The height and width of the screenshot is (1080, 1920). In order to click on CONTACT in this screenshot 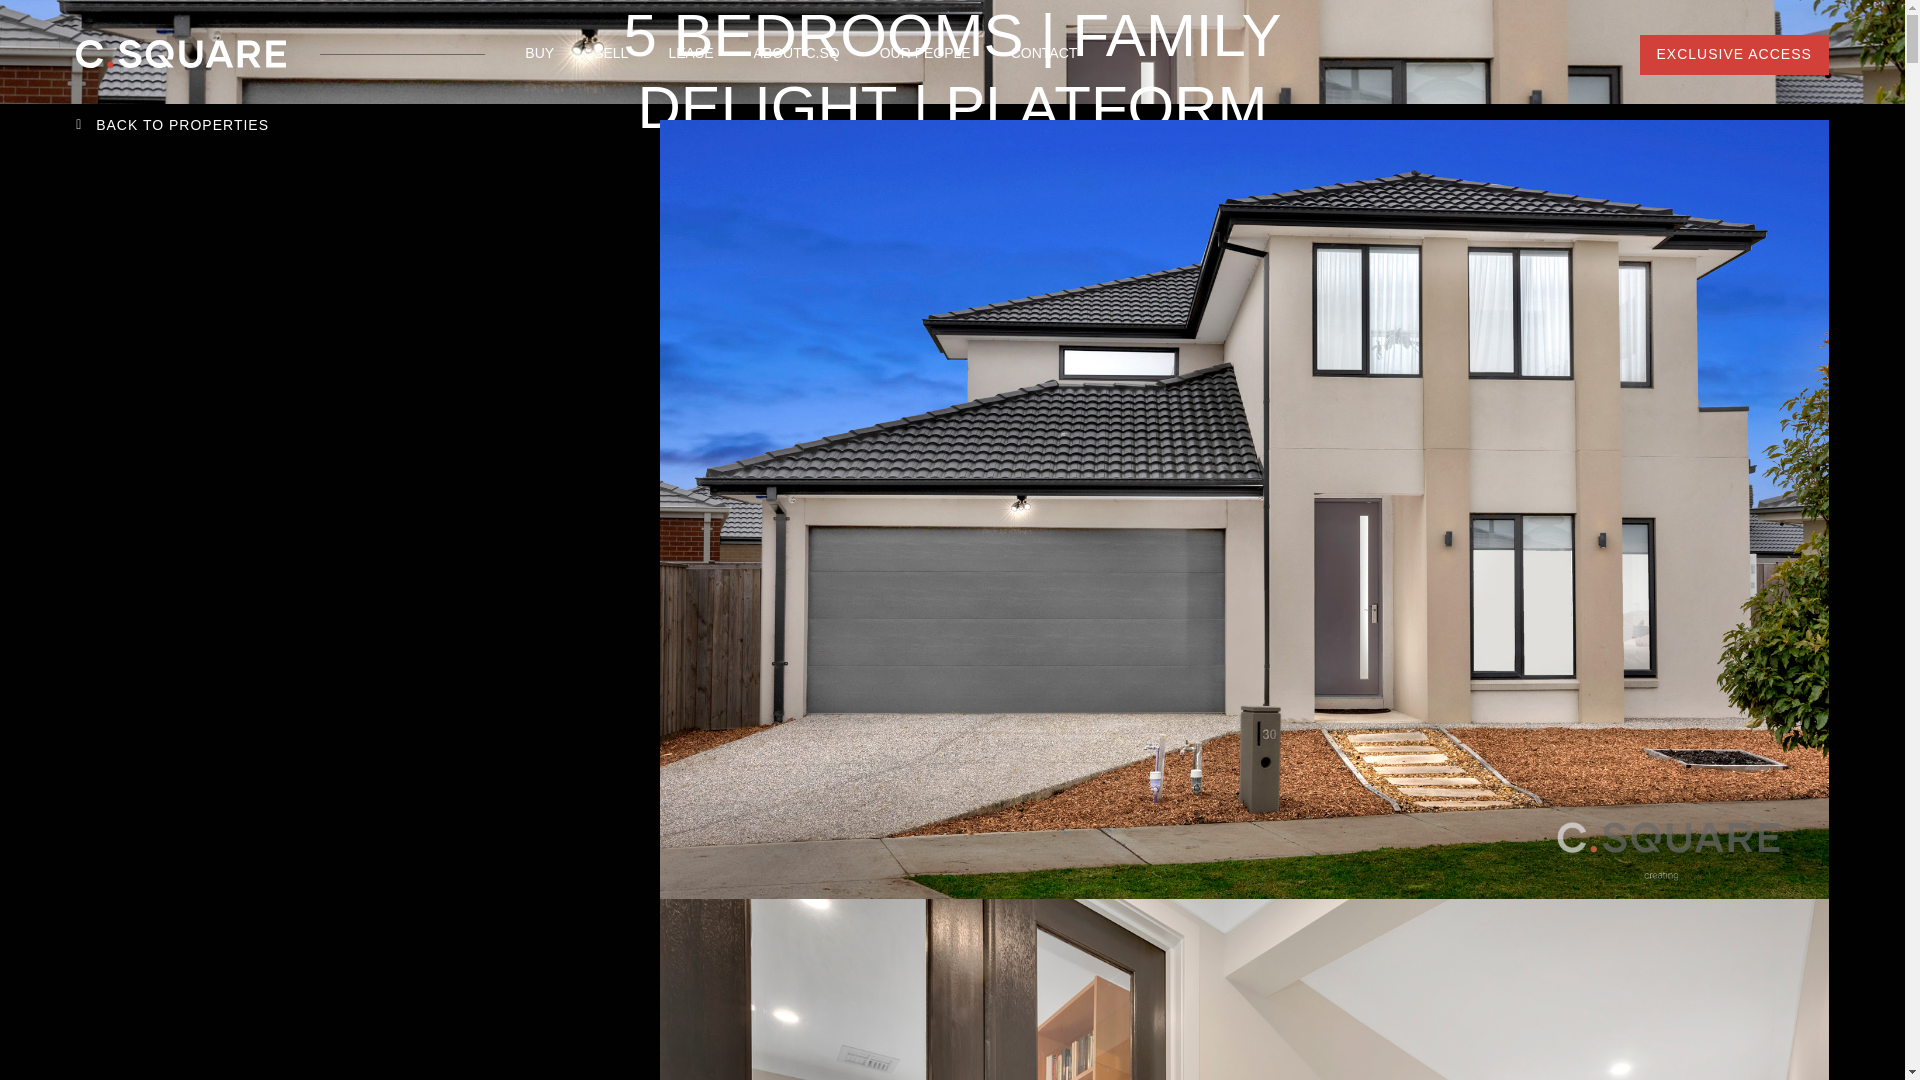, I will do `click(1044, 54)`.